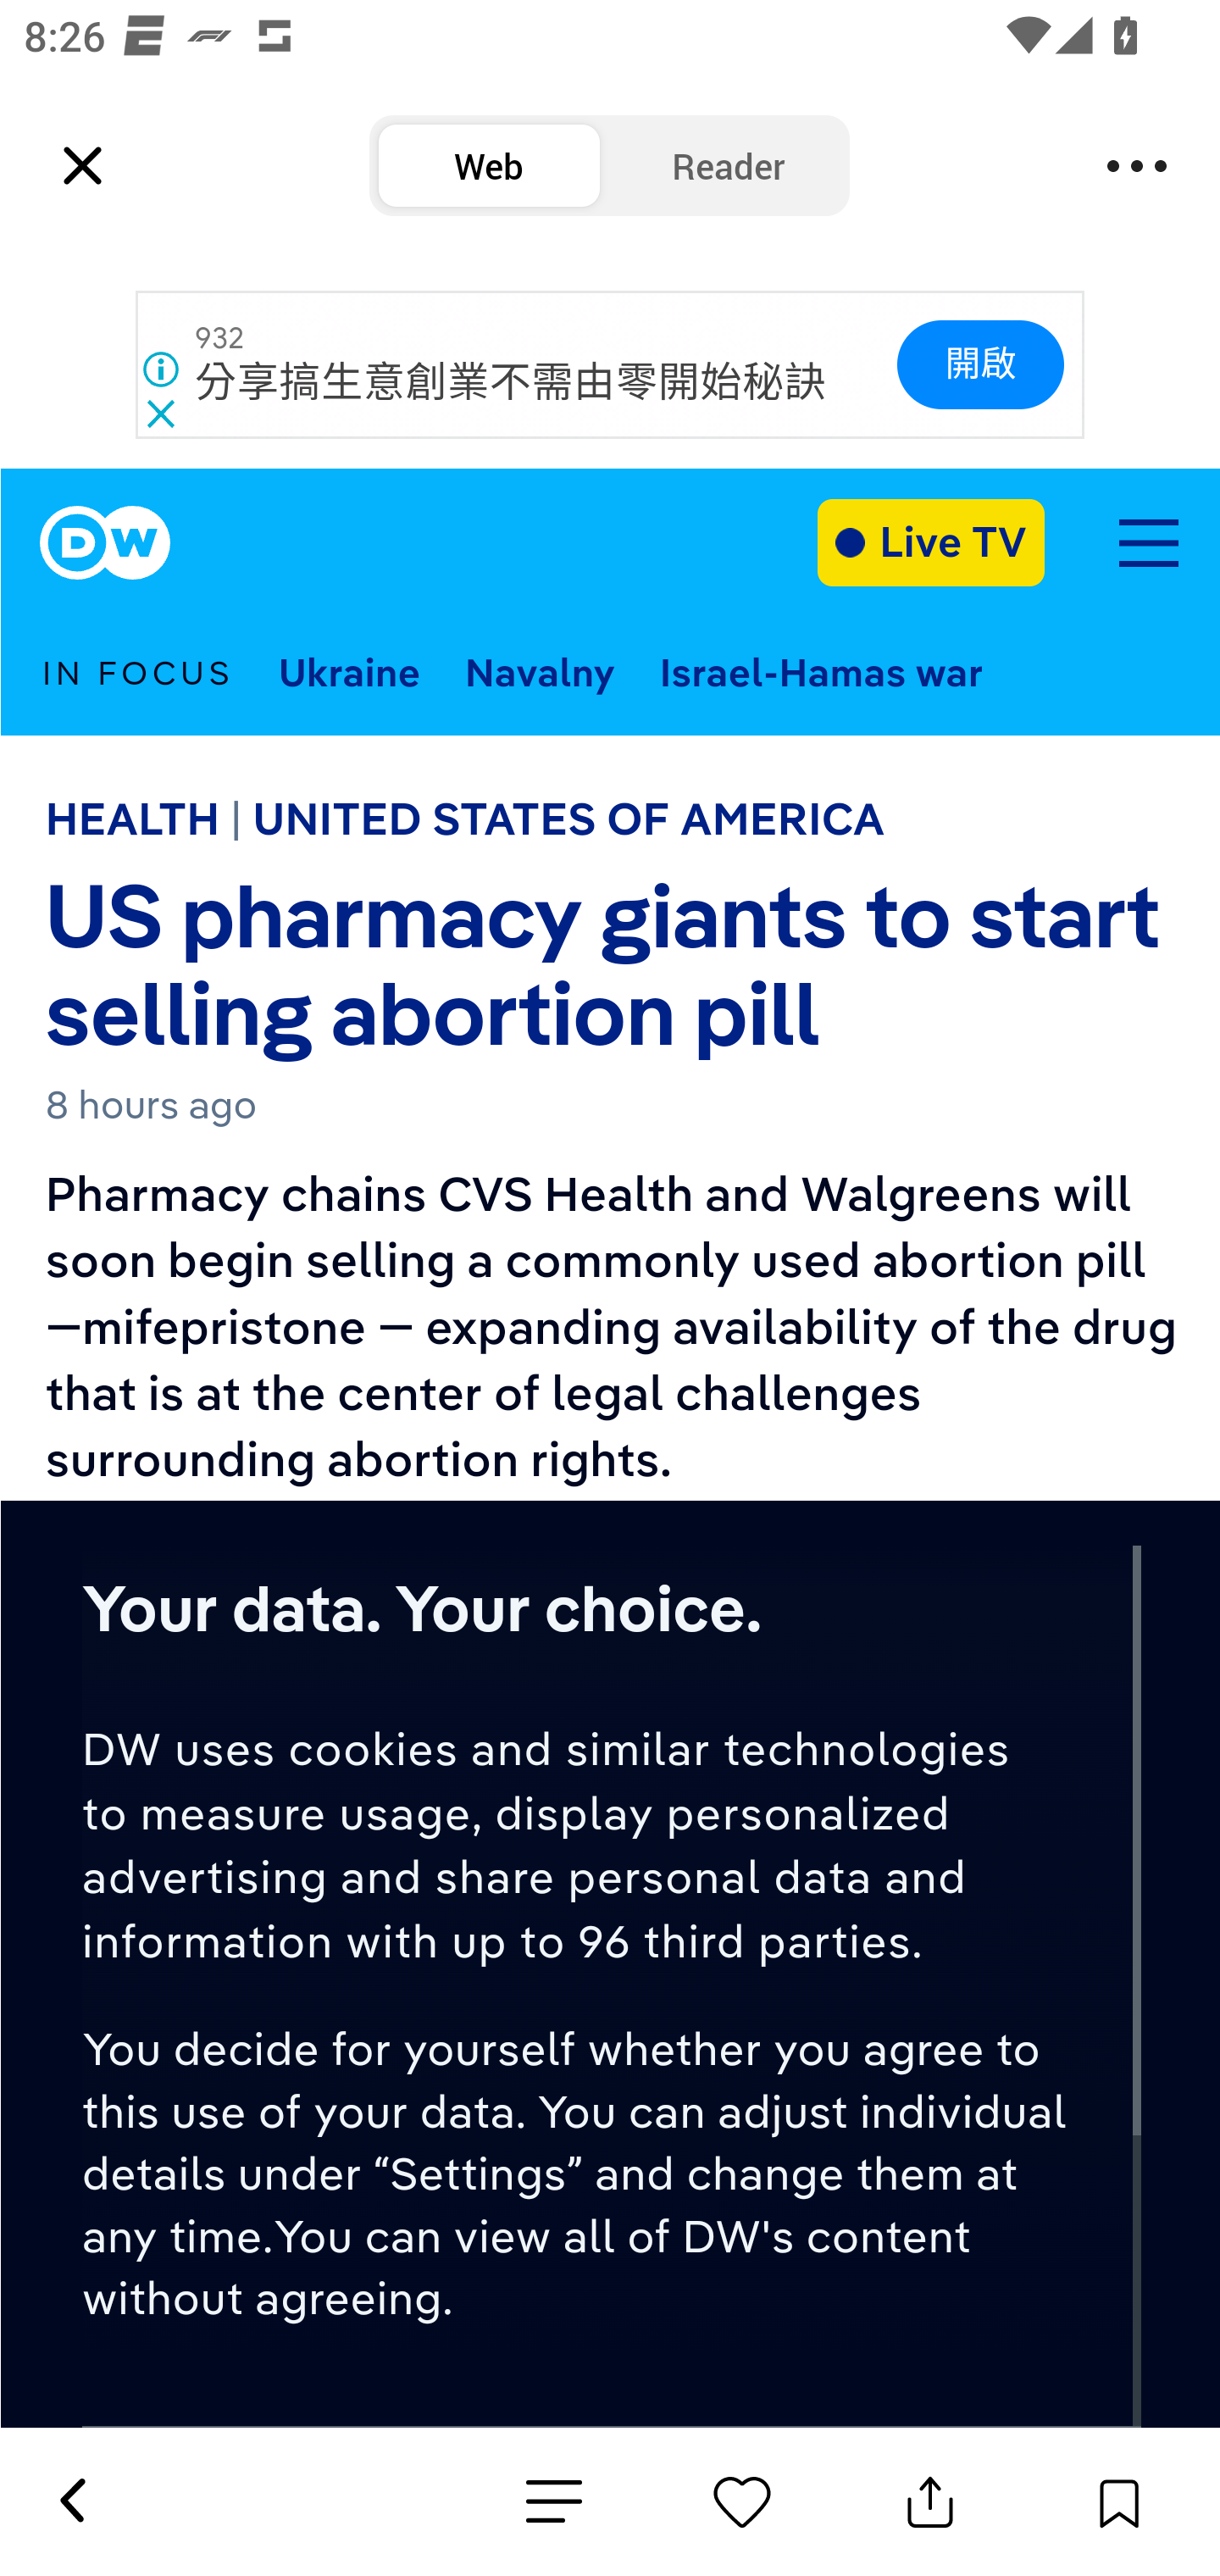 This screenshot has width=1220, height=2576. What do you see at coordinates (349, 672) in the screenshot?
I see `Ukraine` at bounding box center [349, 672].